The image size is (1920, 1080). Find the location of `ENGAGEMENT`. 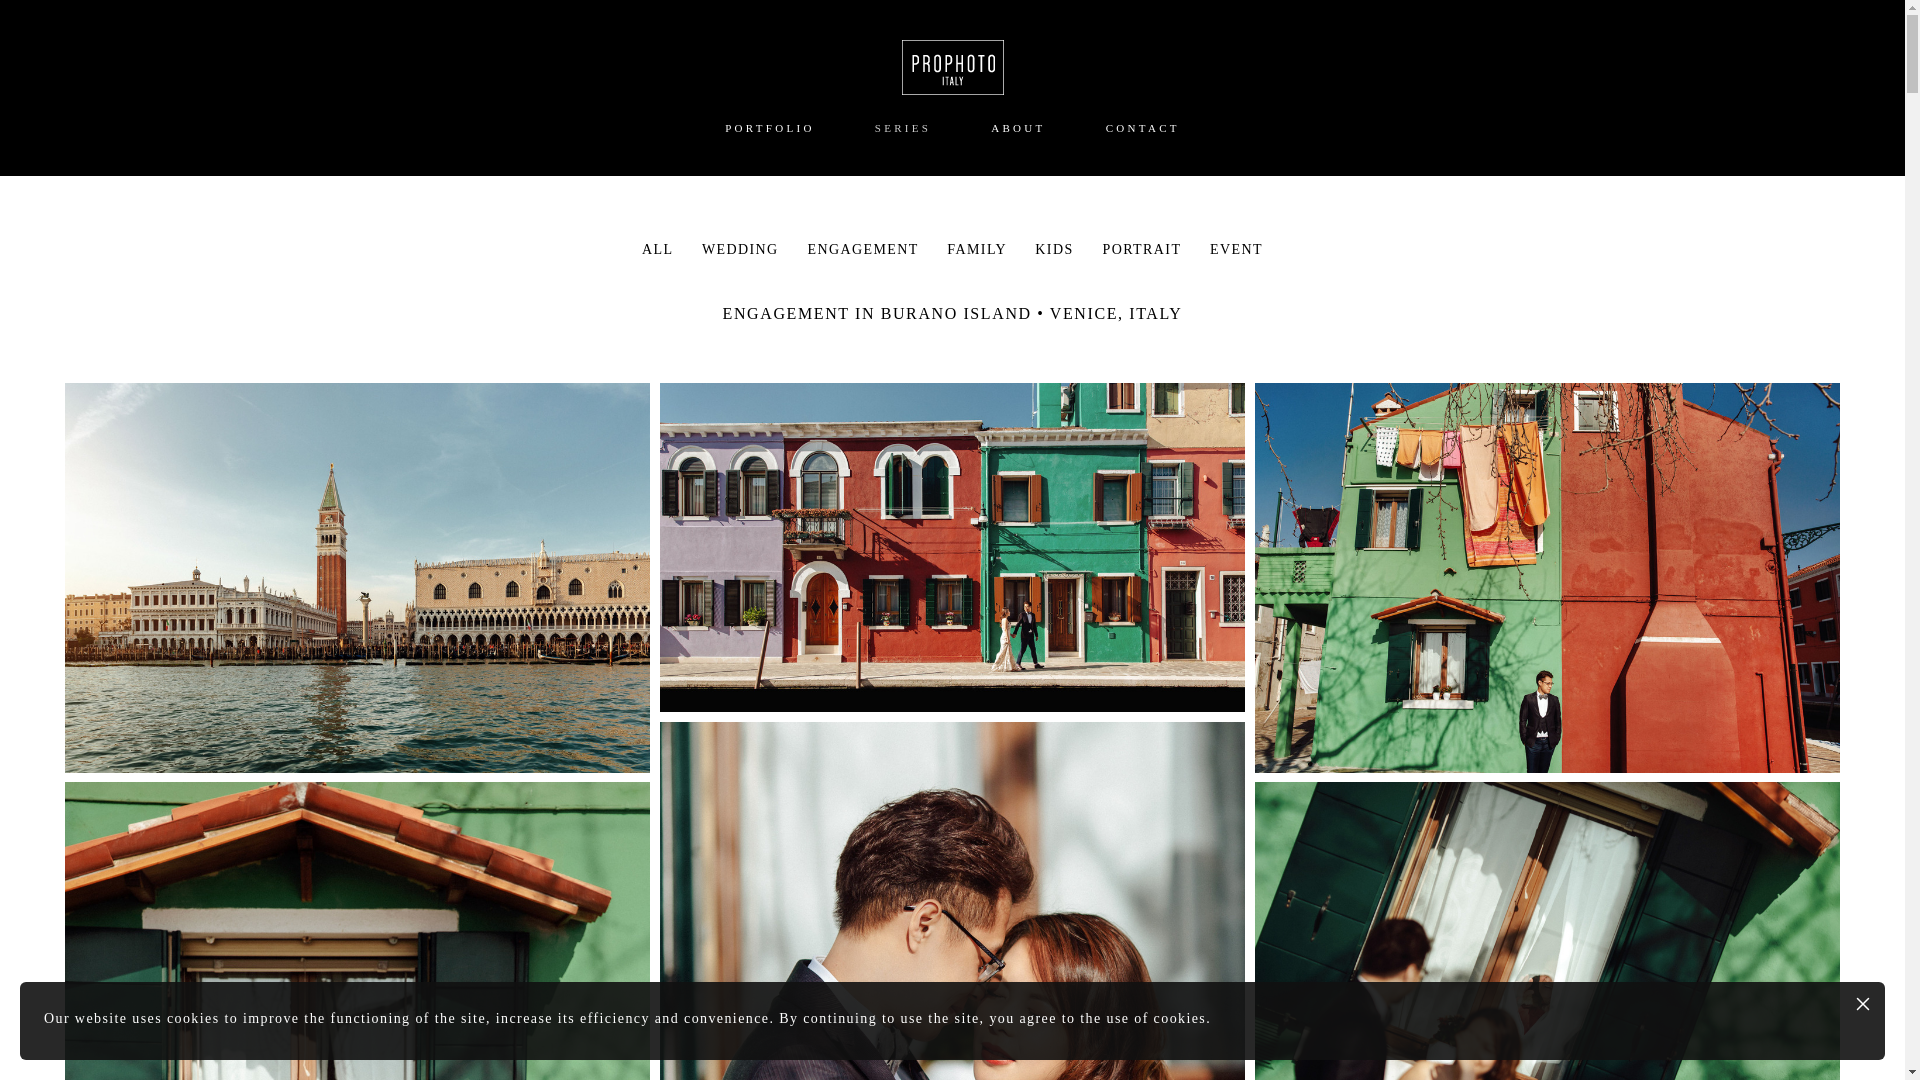

ENGAGEMENT is located at coordinates (864, 249).